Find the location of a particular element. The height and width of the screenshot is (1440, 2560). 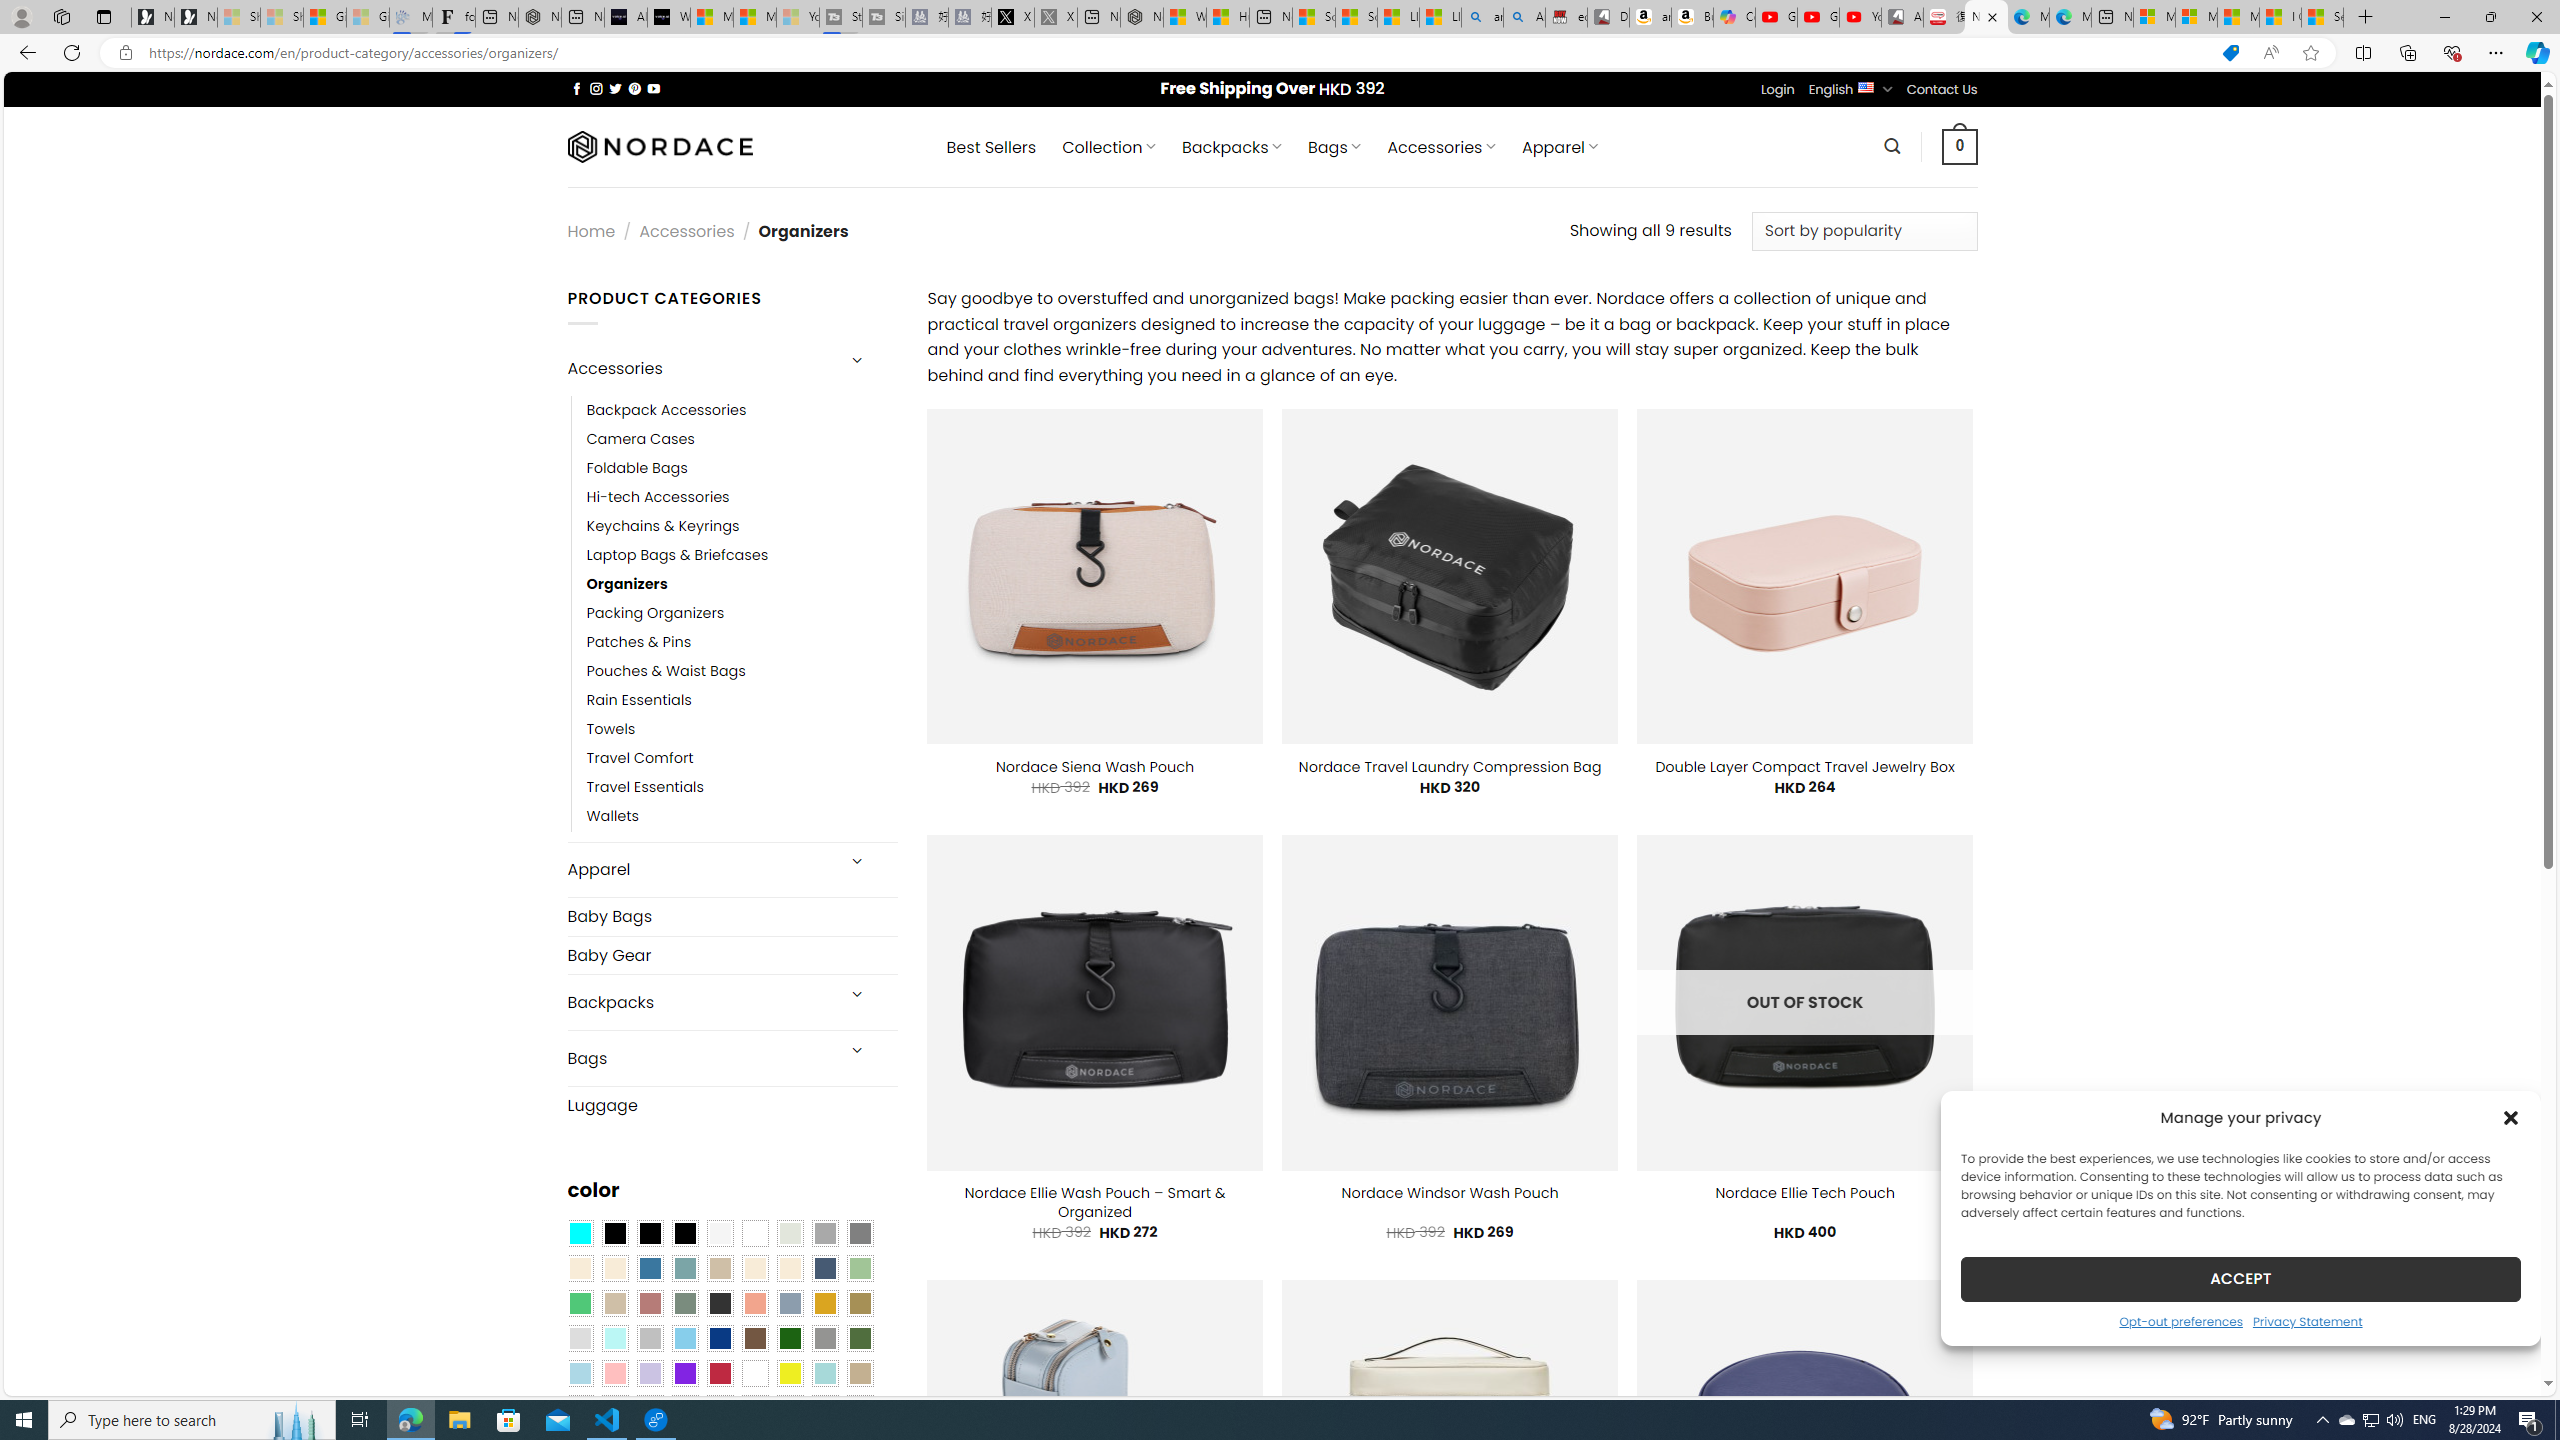

Purple is located at coordinates (684, 1373).